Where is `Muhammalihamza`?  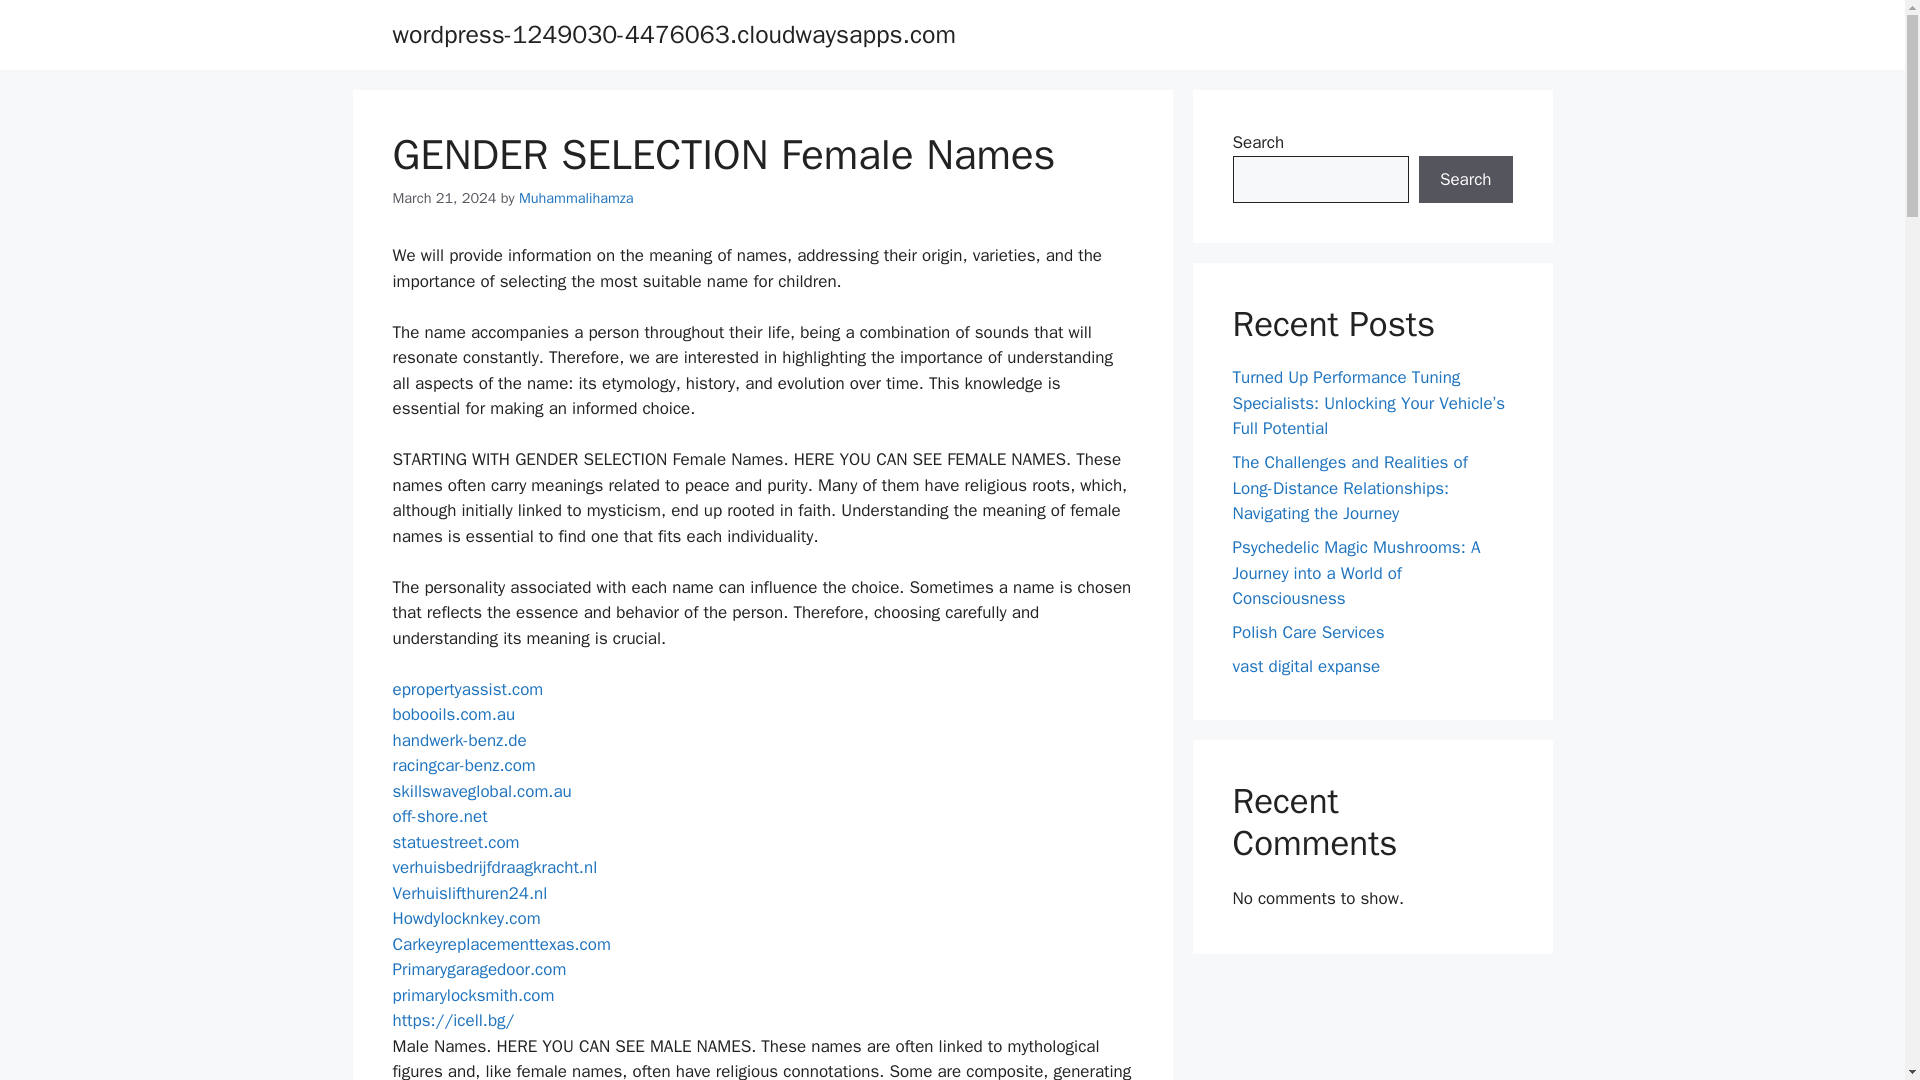 Muhammalihamza is located at coordinates (576, 198).